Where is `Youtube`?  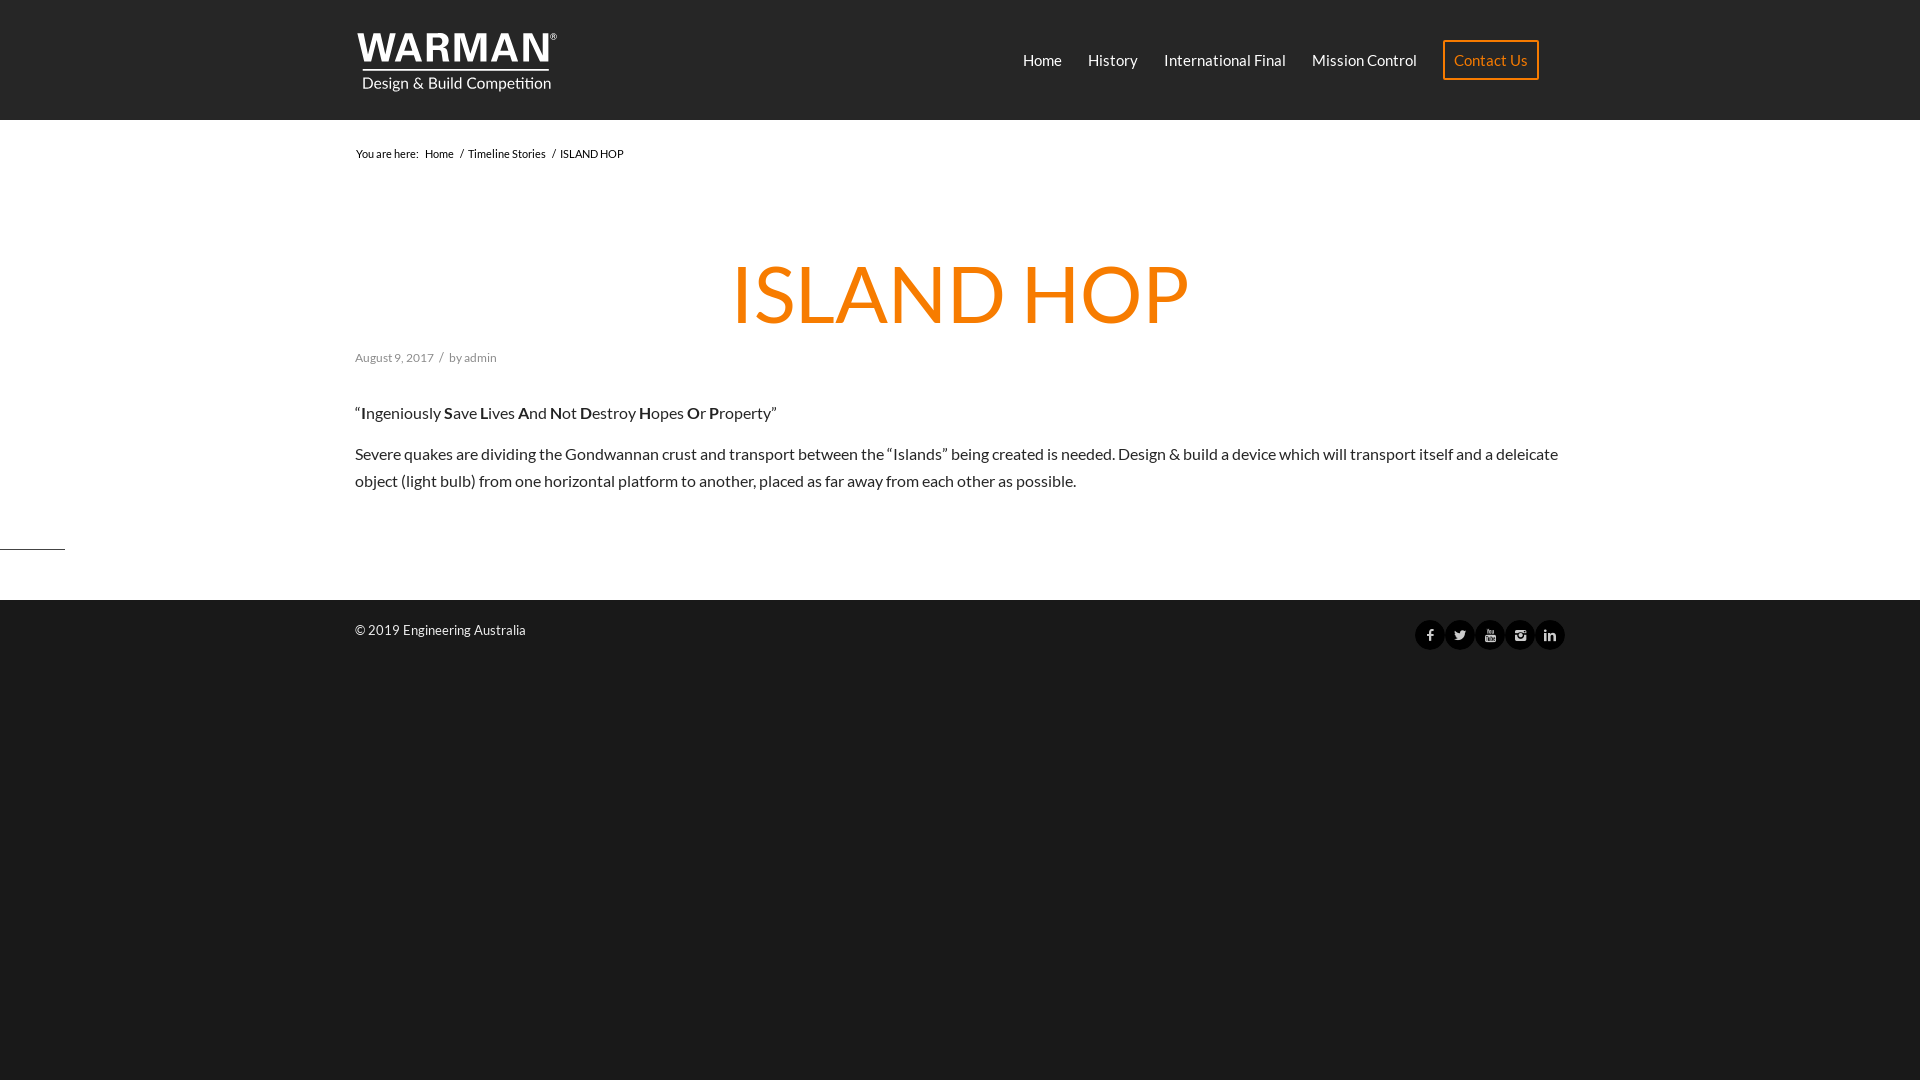 Youtube is located at coordinates (1490, 635).